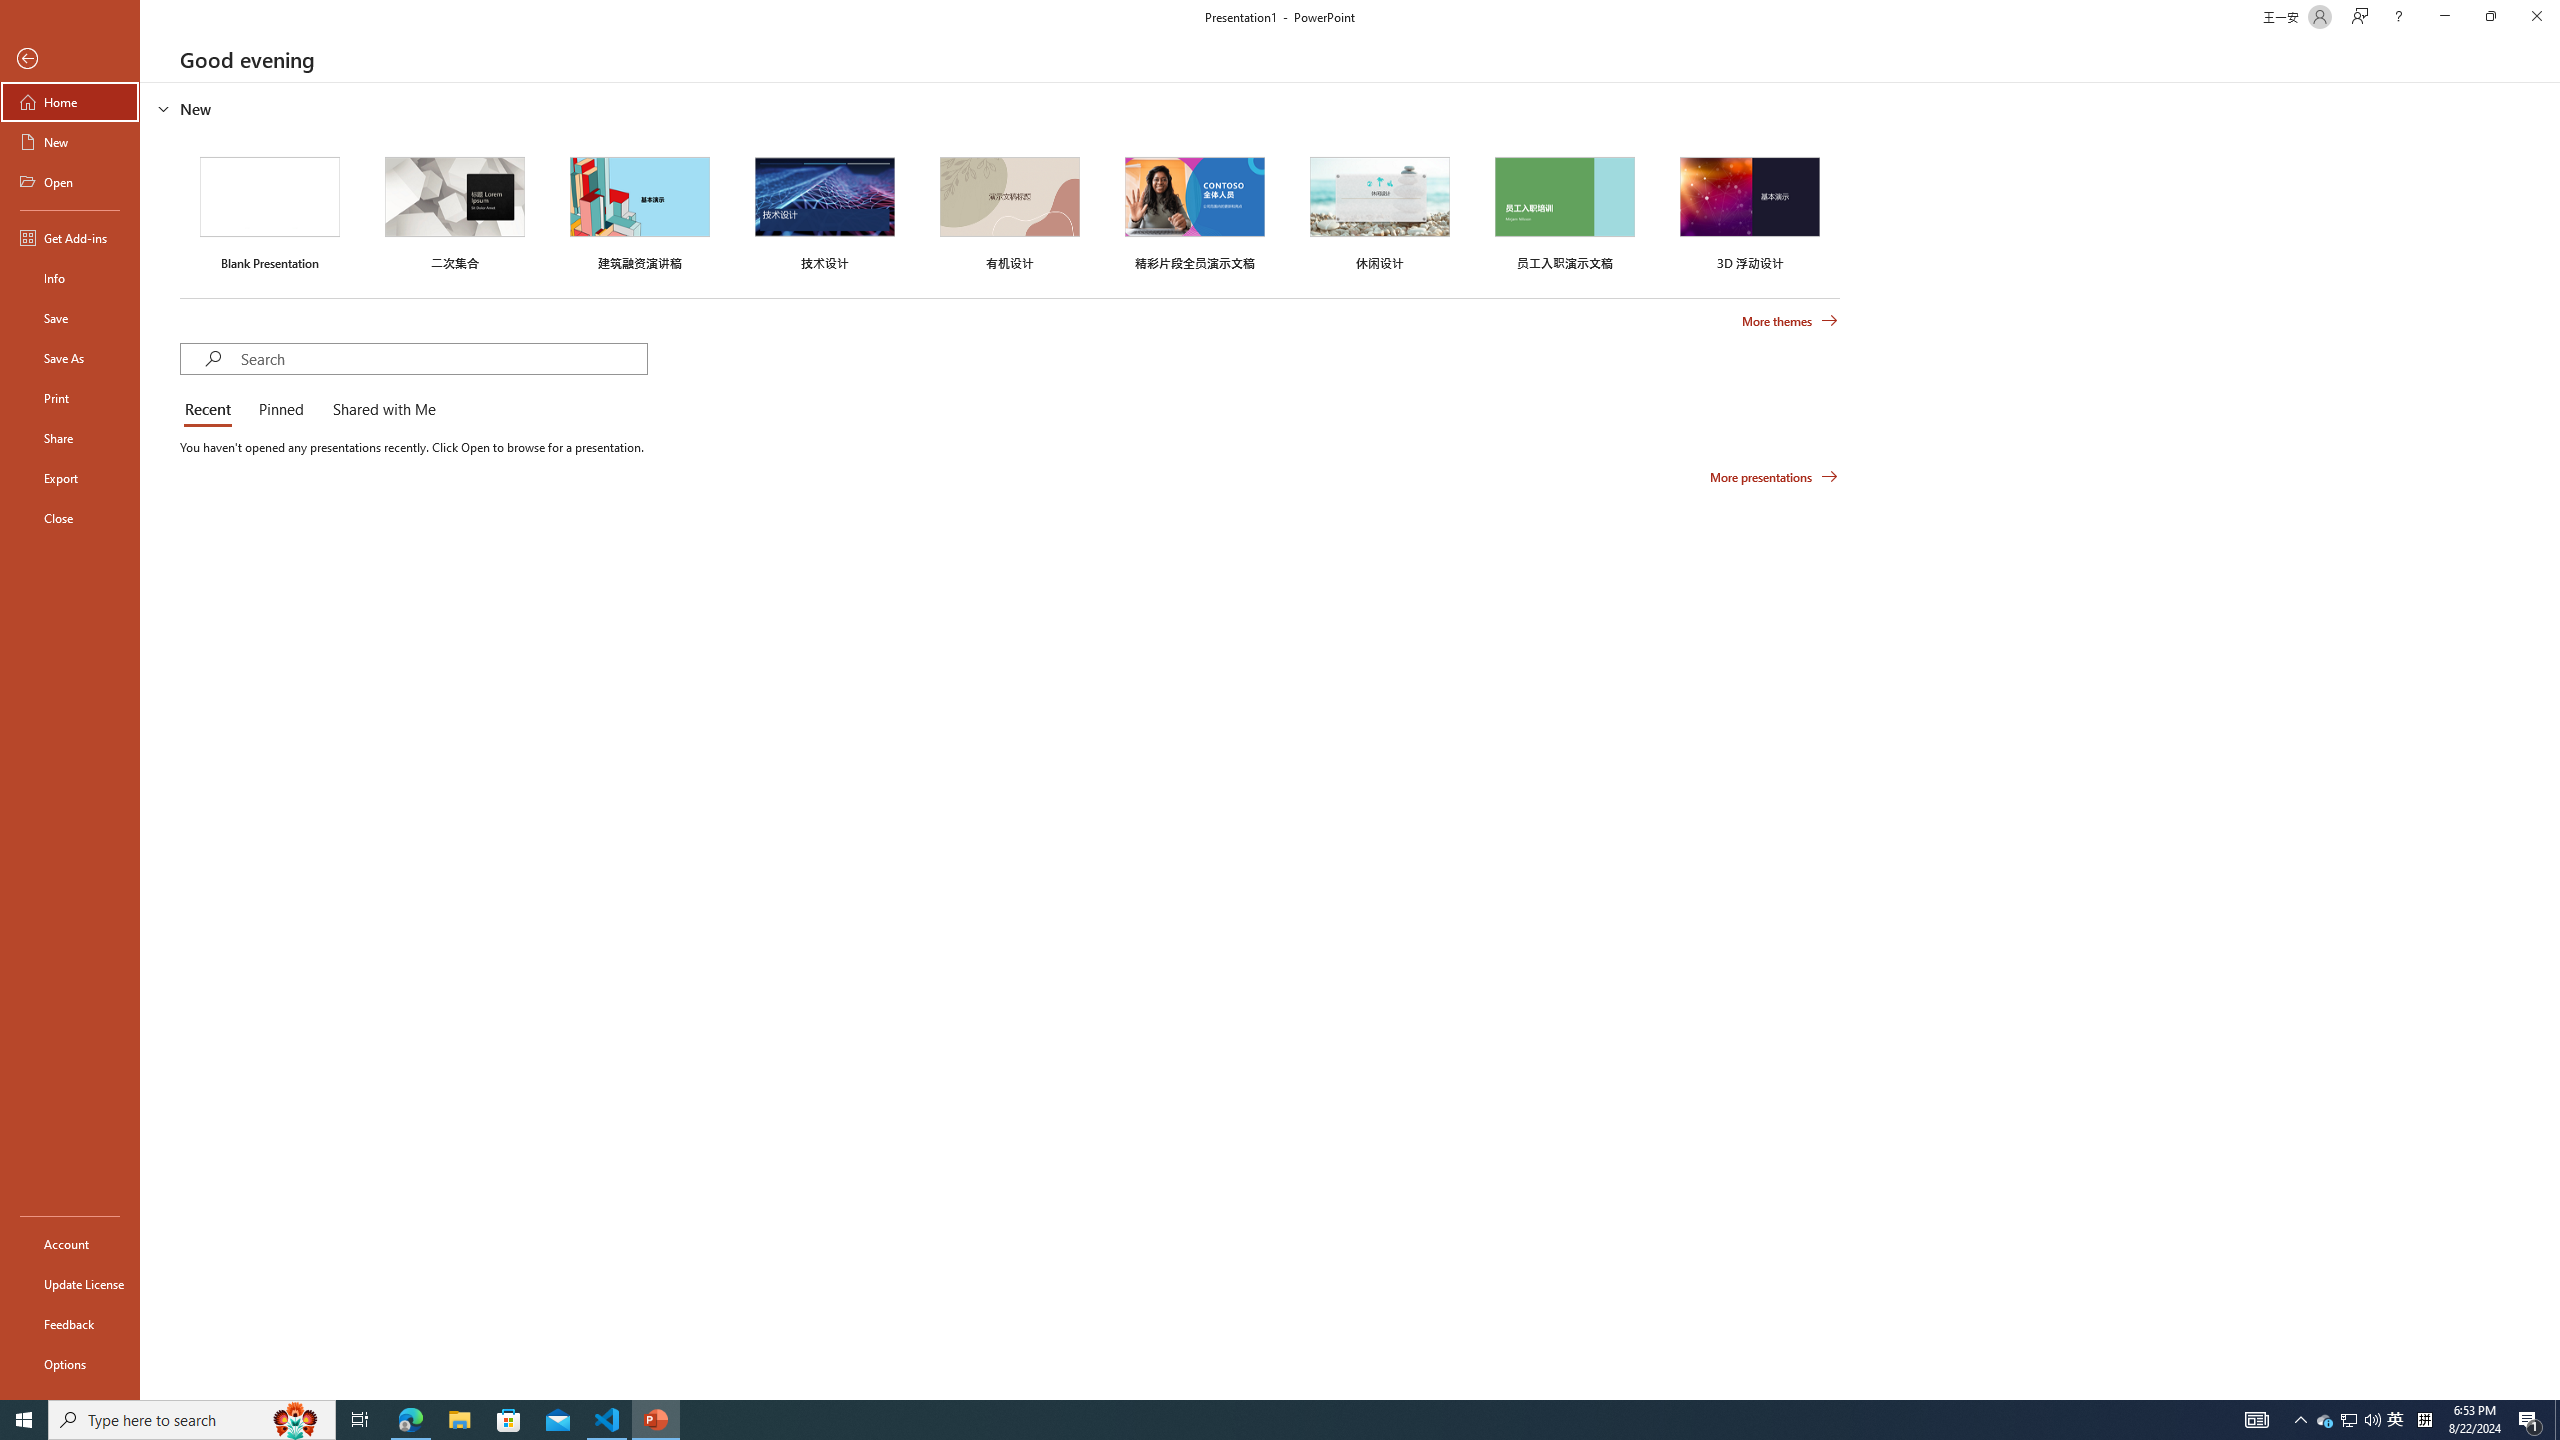 Image resolution: width=2560 pixels, height=1440 pixels. I want to click on More presentations, so click(1774, 476).